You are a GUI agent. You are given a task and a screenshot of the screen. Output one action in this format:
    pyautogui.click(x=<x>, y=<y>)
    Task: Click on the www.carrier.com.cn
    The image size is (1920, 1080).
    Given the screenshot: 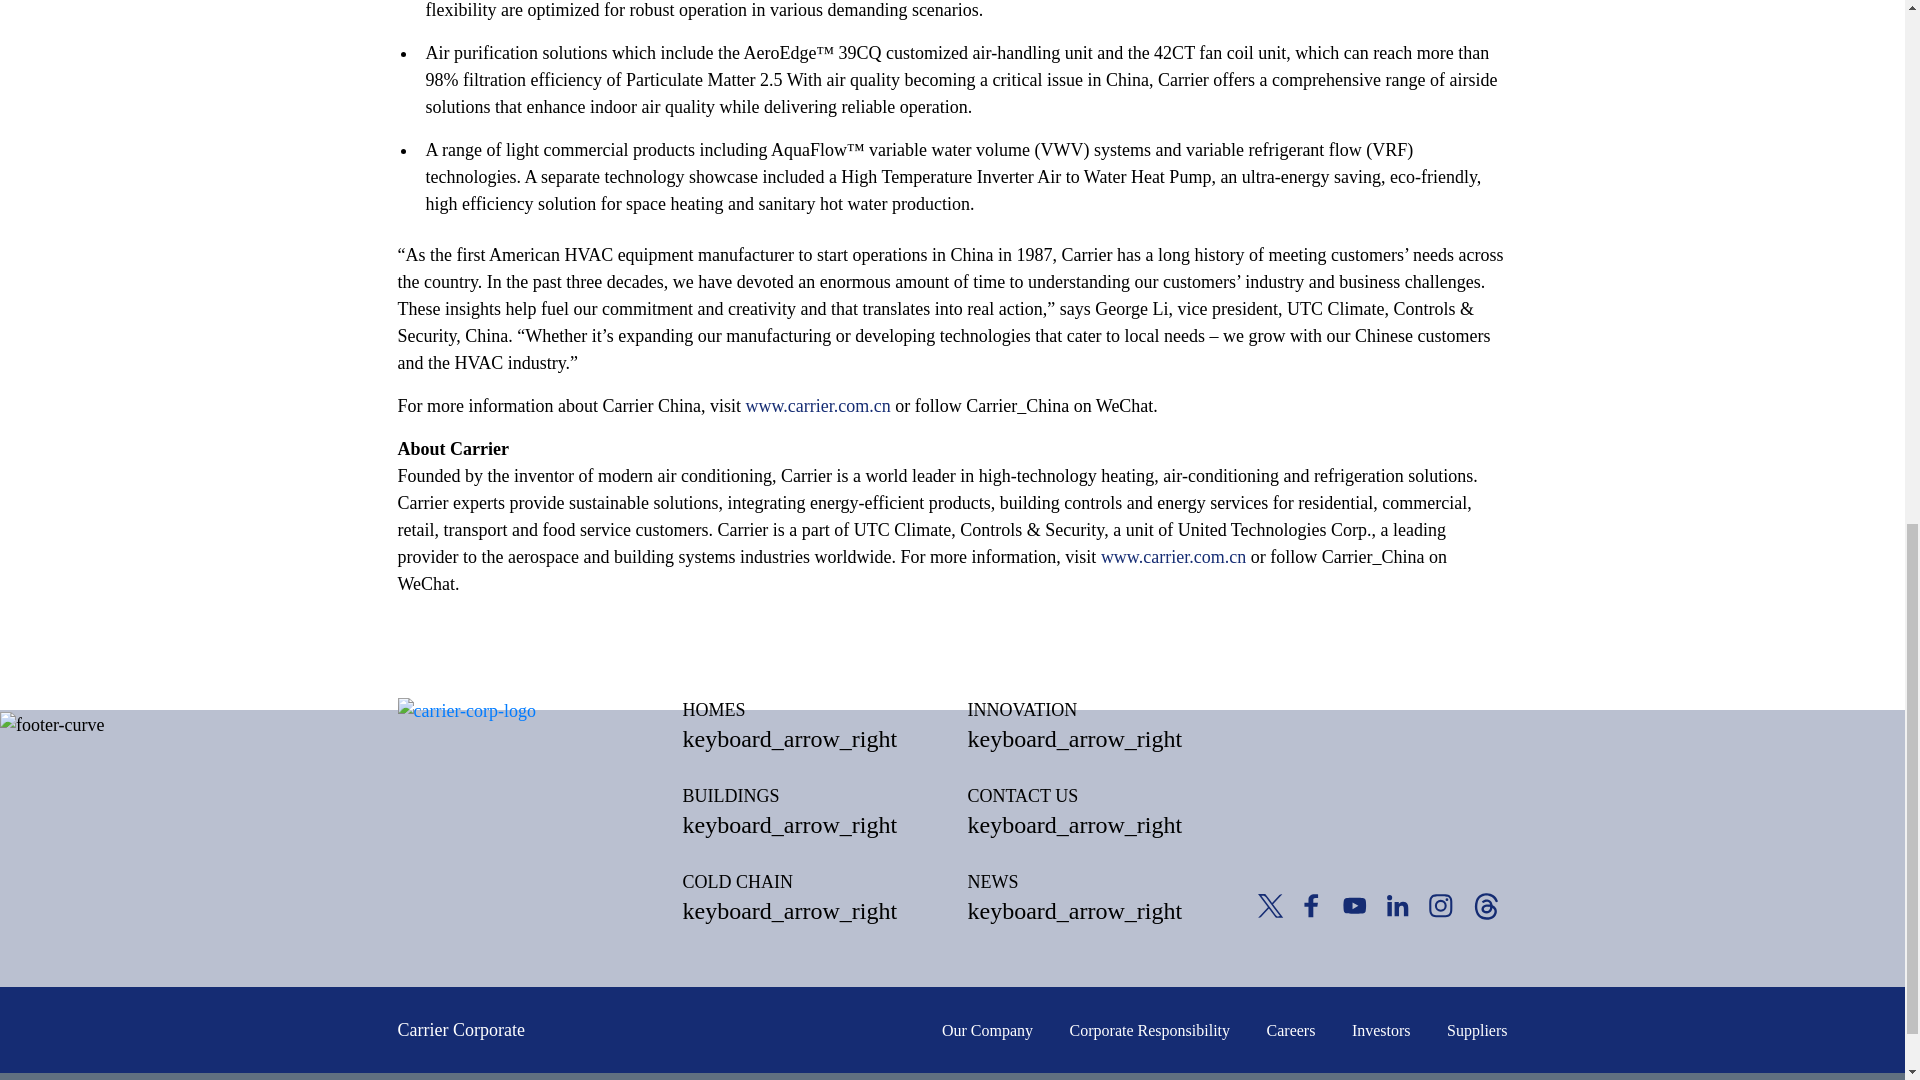 What is the action you would take?
    pyautogui.click(x=817, y=406)
    